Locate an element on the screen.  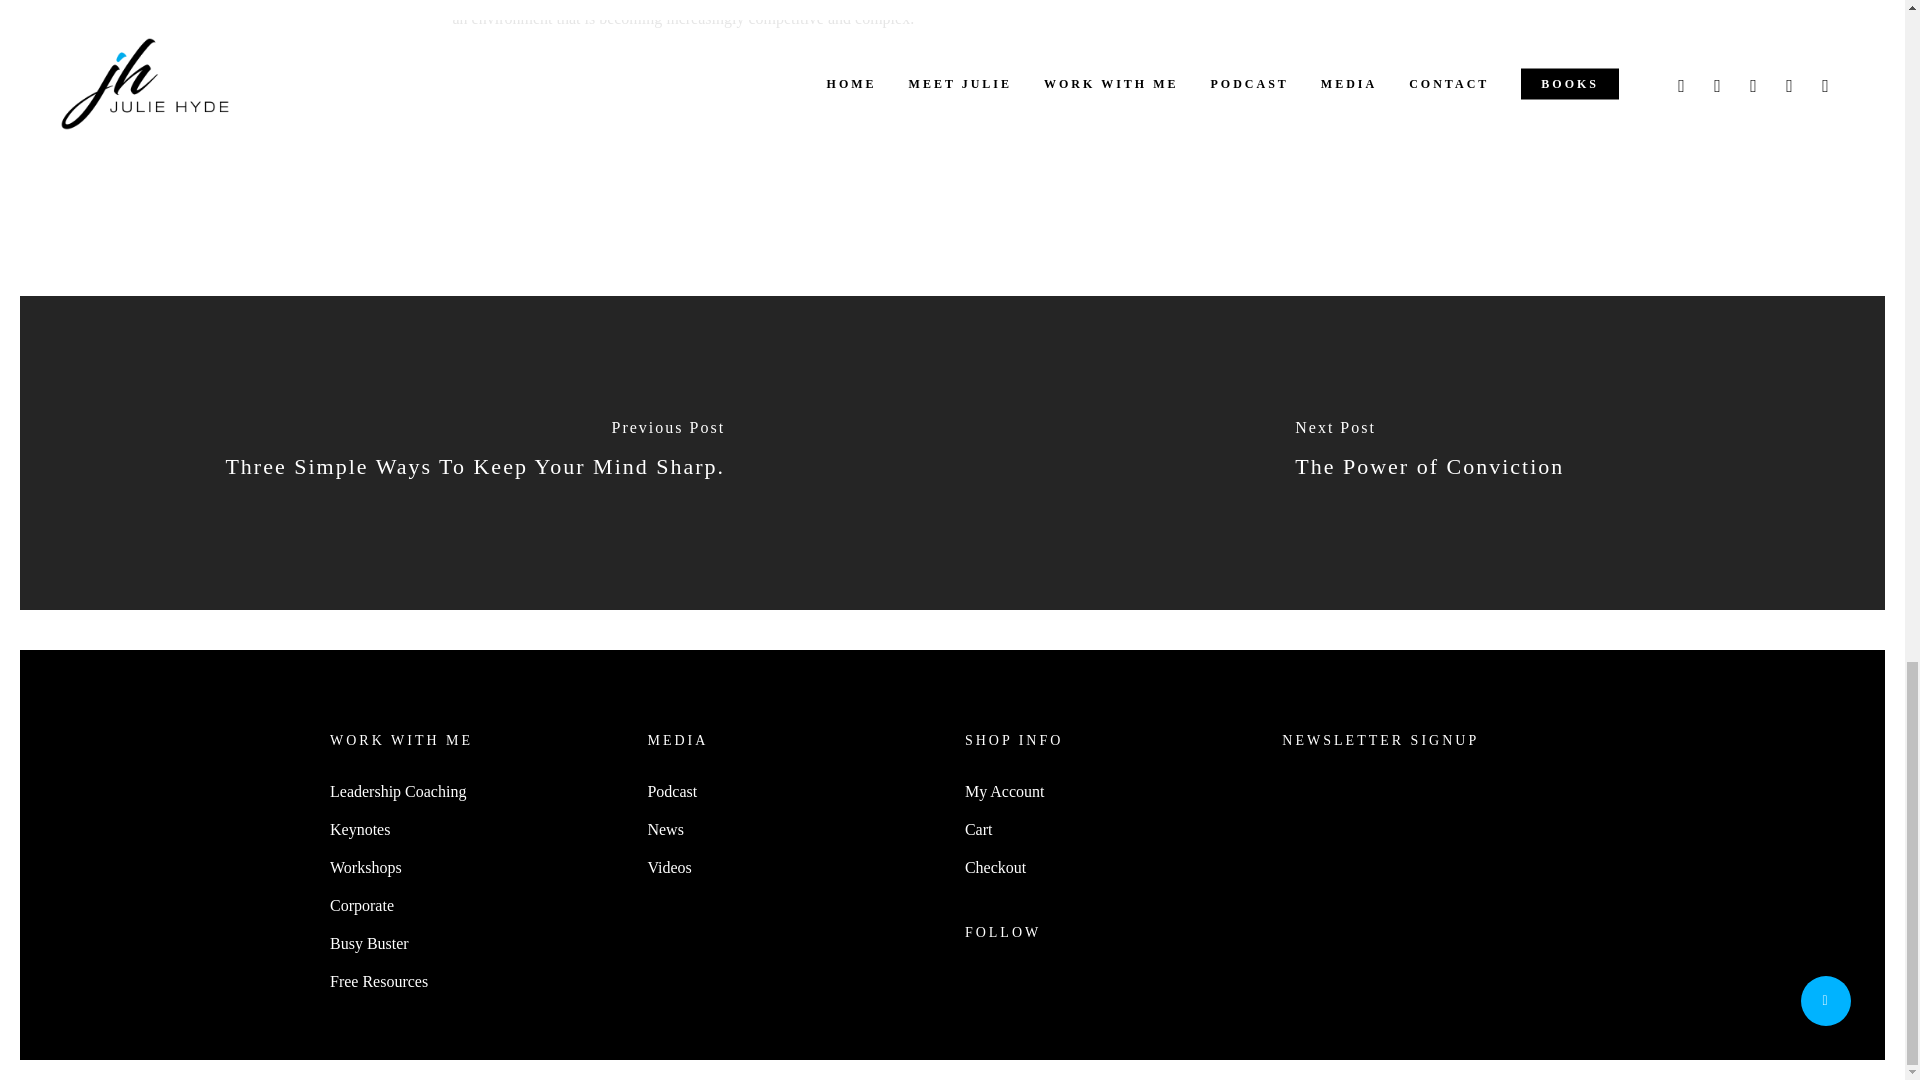
Leadership Coaching is located at coordinates (476, 791).